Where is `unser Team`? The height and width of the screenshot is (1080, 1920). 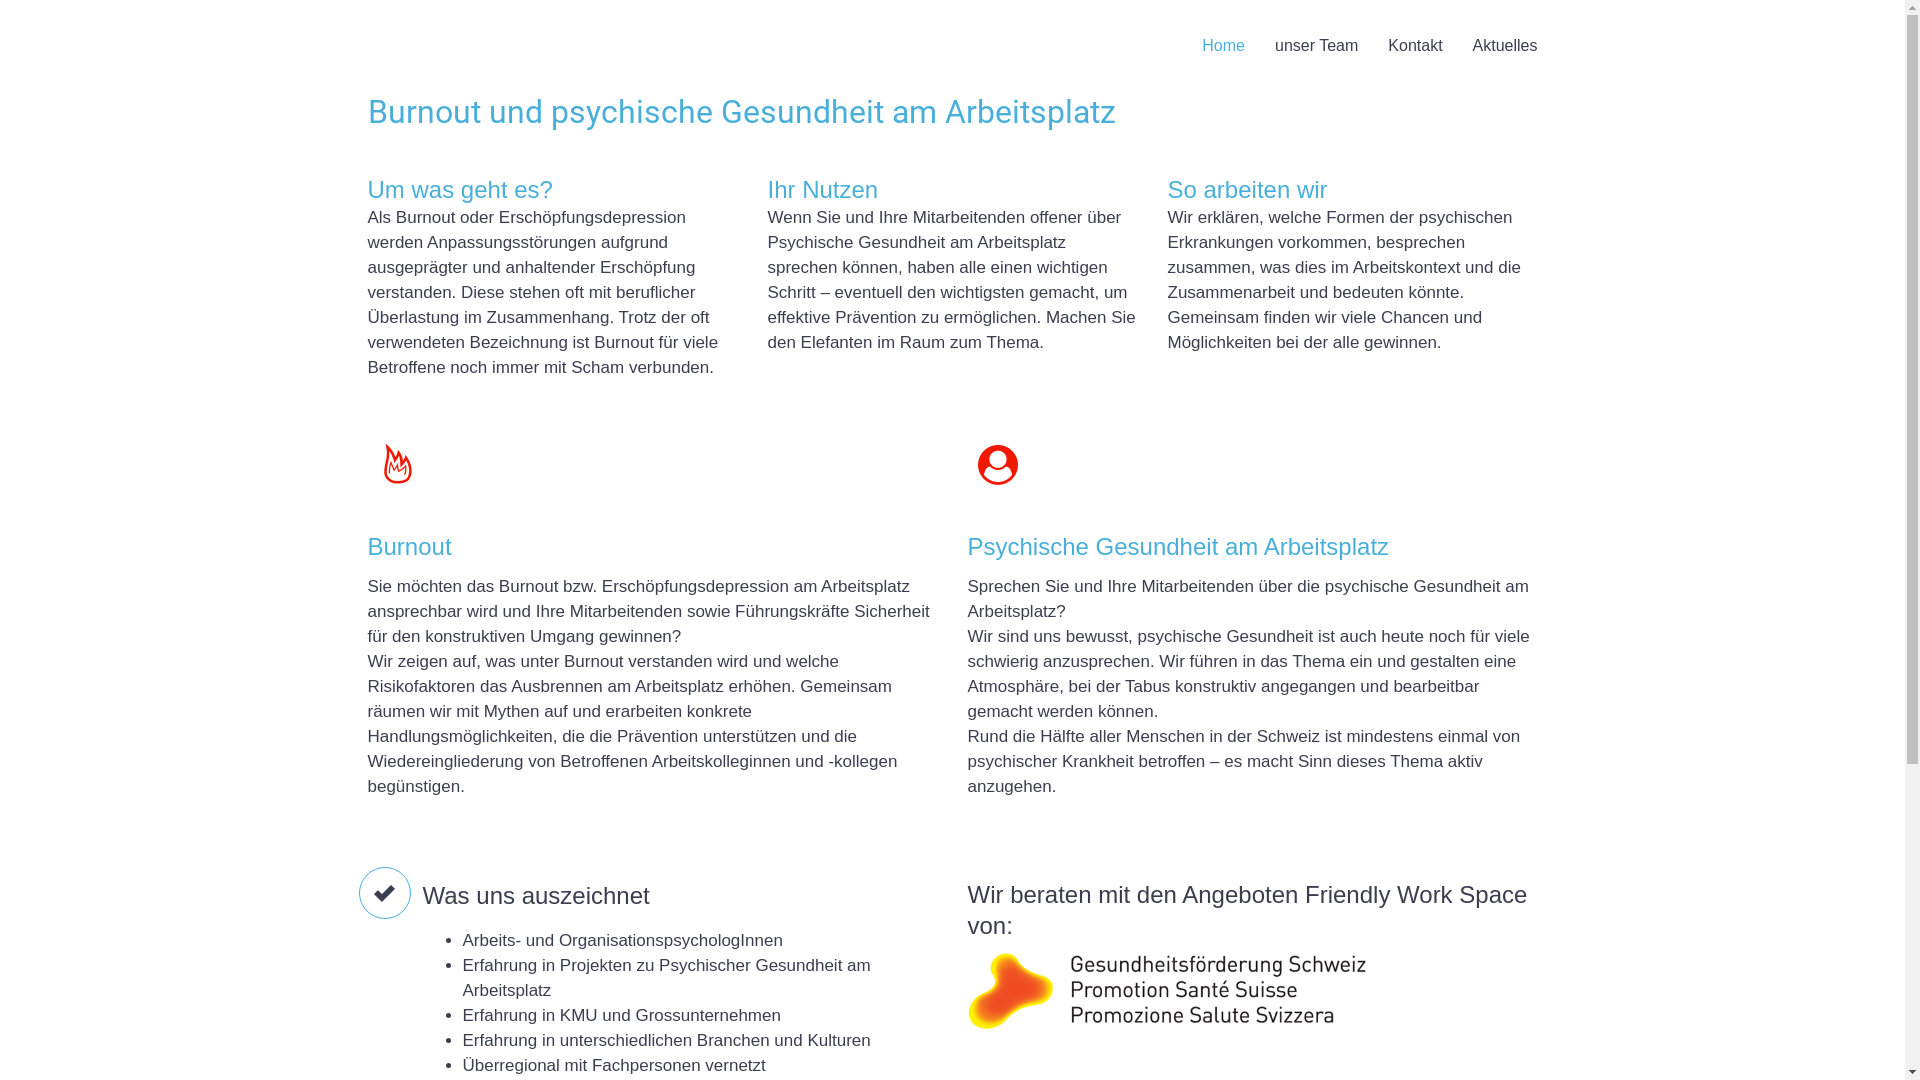
unser Team is located at coordinates (1316, 46).